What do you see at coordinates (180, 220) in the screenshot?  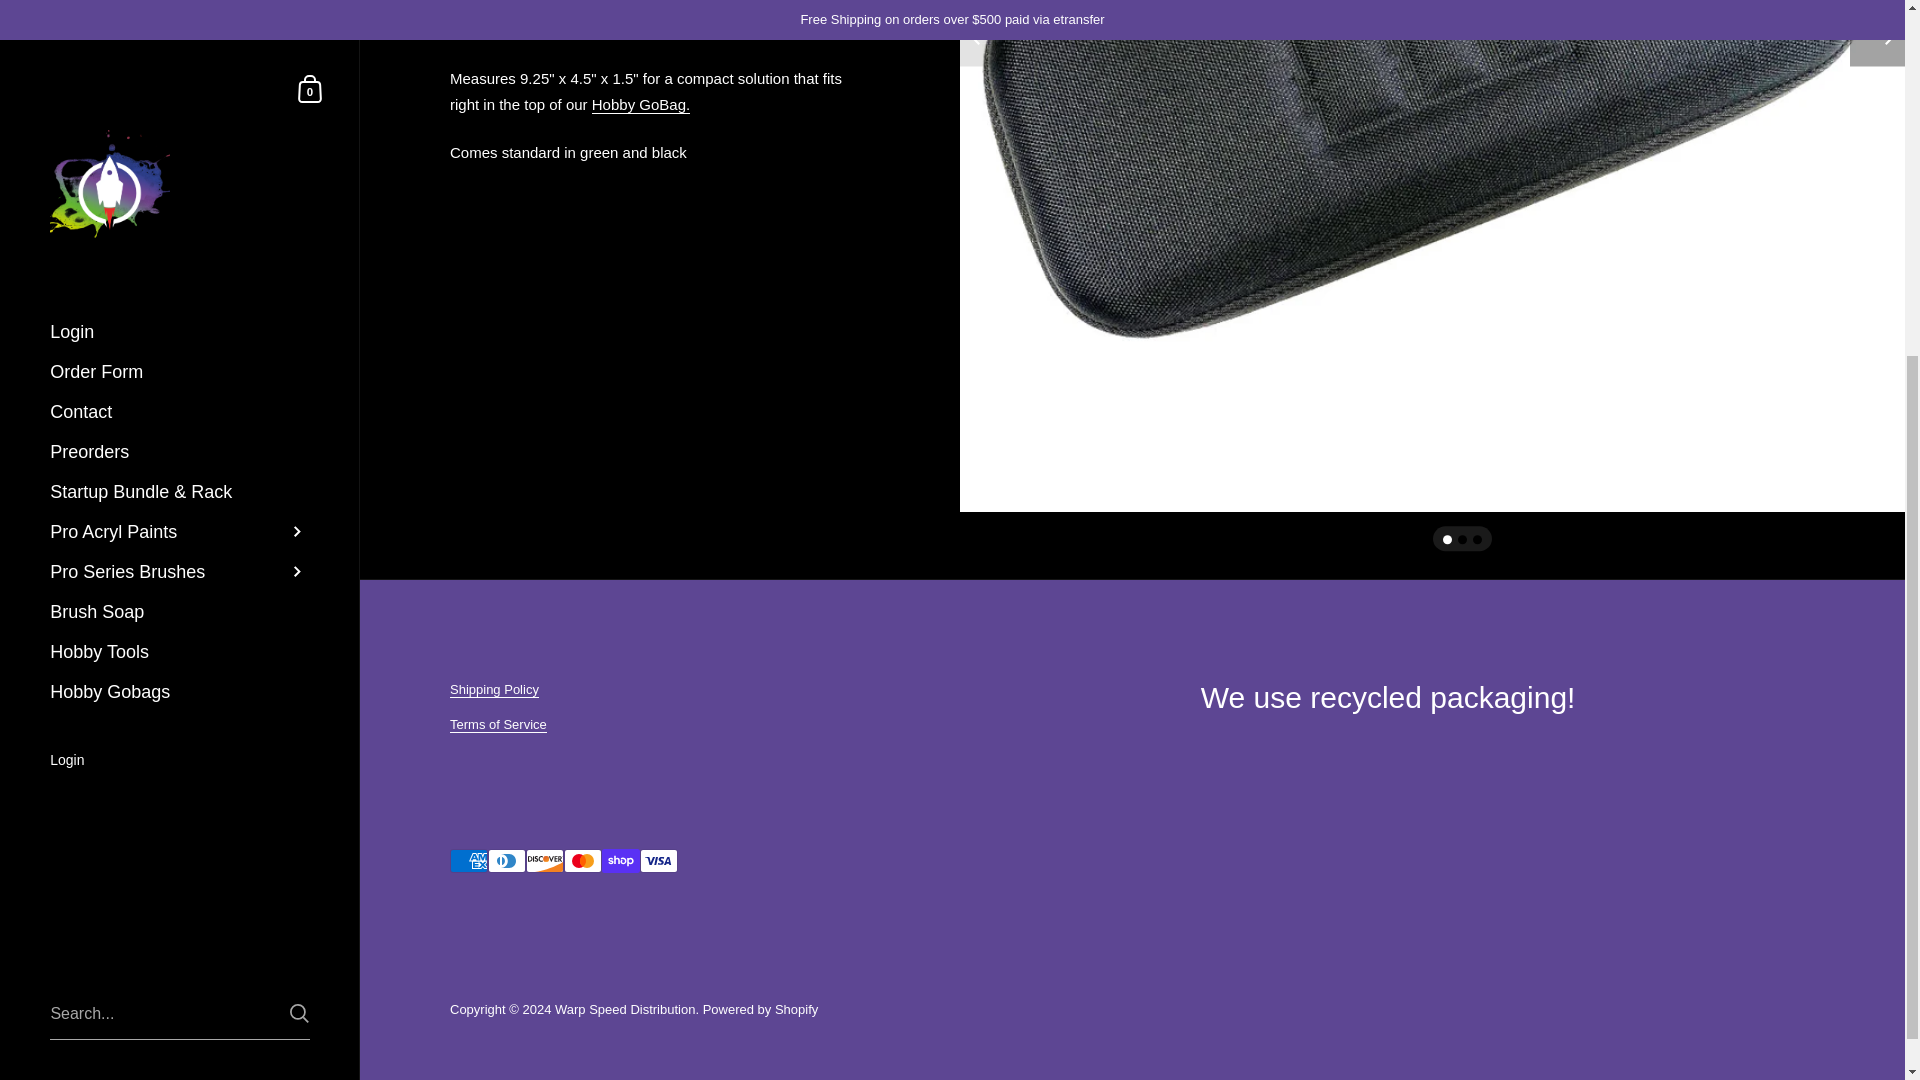 I see `Login` at bounding box center [180, 220].